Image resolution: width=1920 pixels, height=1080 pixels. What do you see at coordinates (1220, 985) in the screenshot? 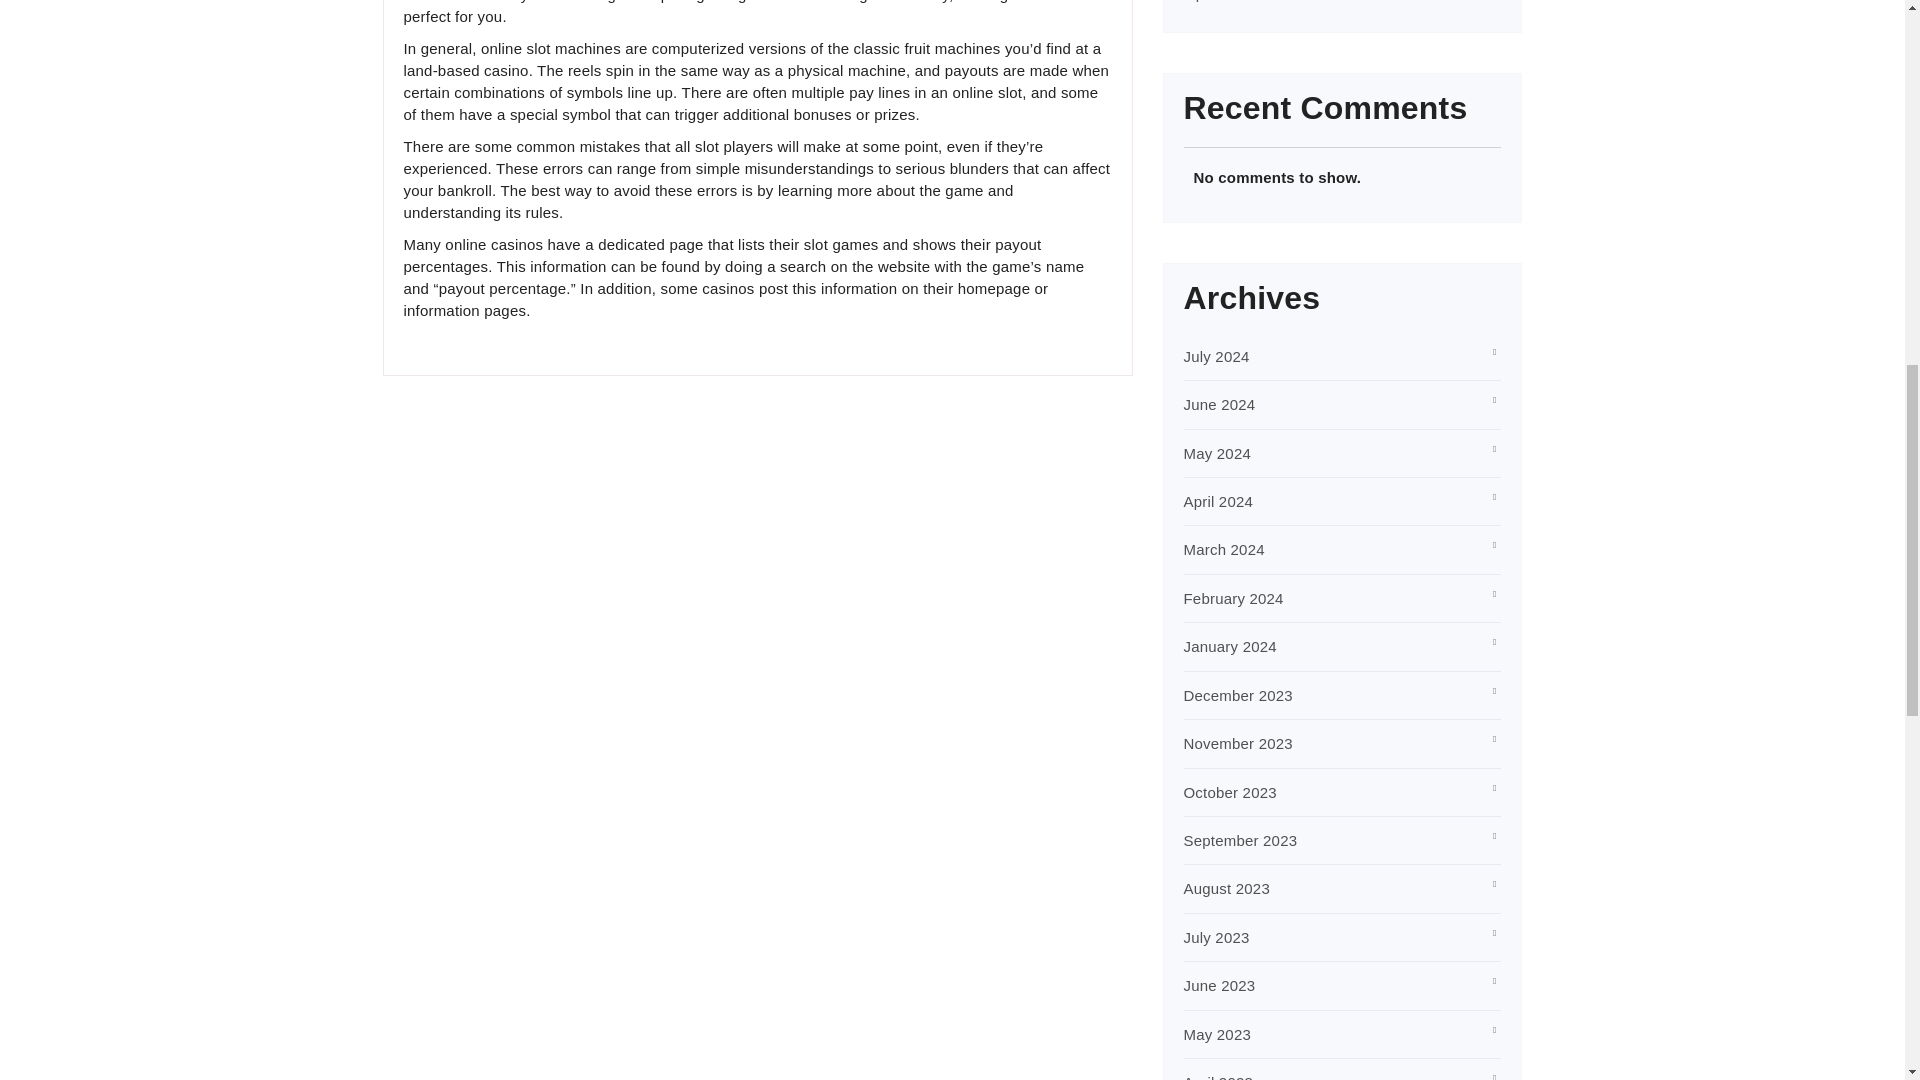
I see `June 2023` at bounding box center [1220, 985].